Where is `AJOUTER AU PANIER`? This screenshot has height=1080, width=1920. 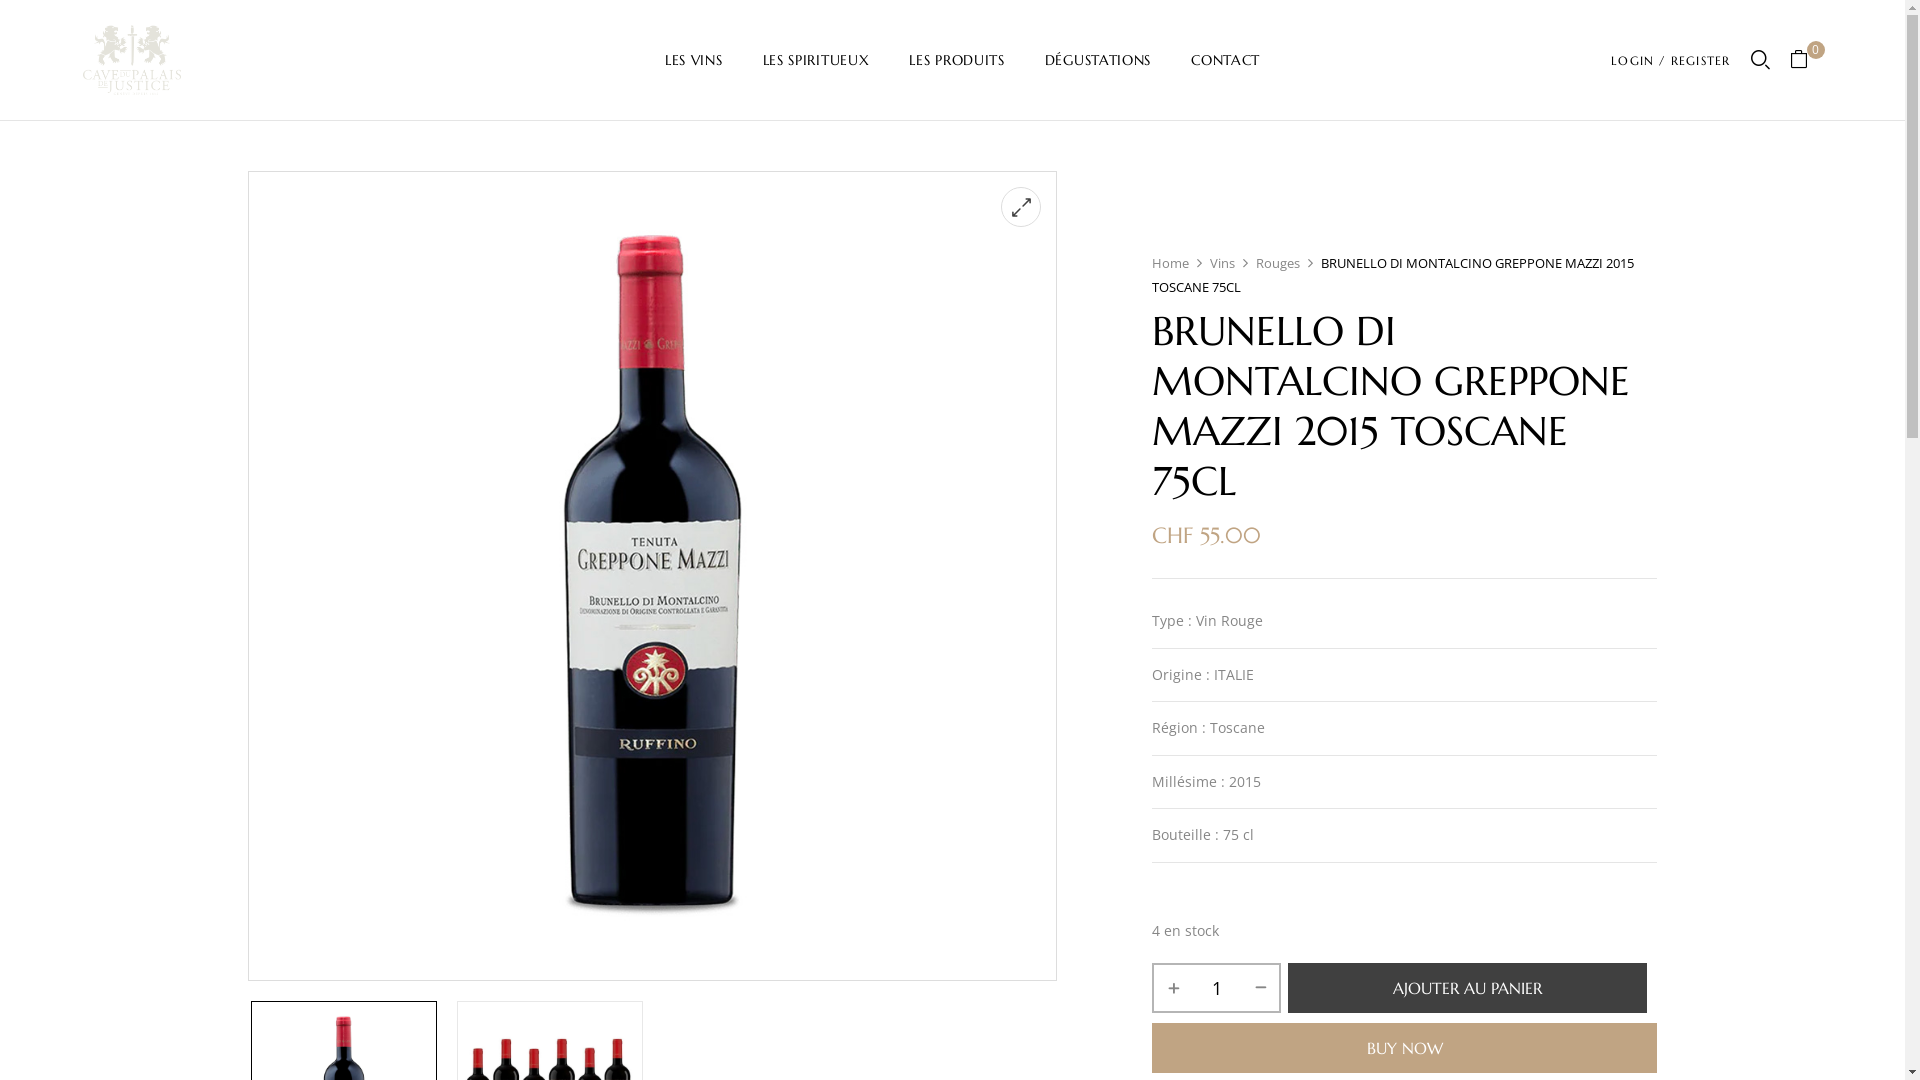
AJOUTER AU PANIER is located at coordinates (1468, 987).